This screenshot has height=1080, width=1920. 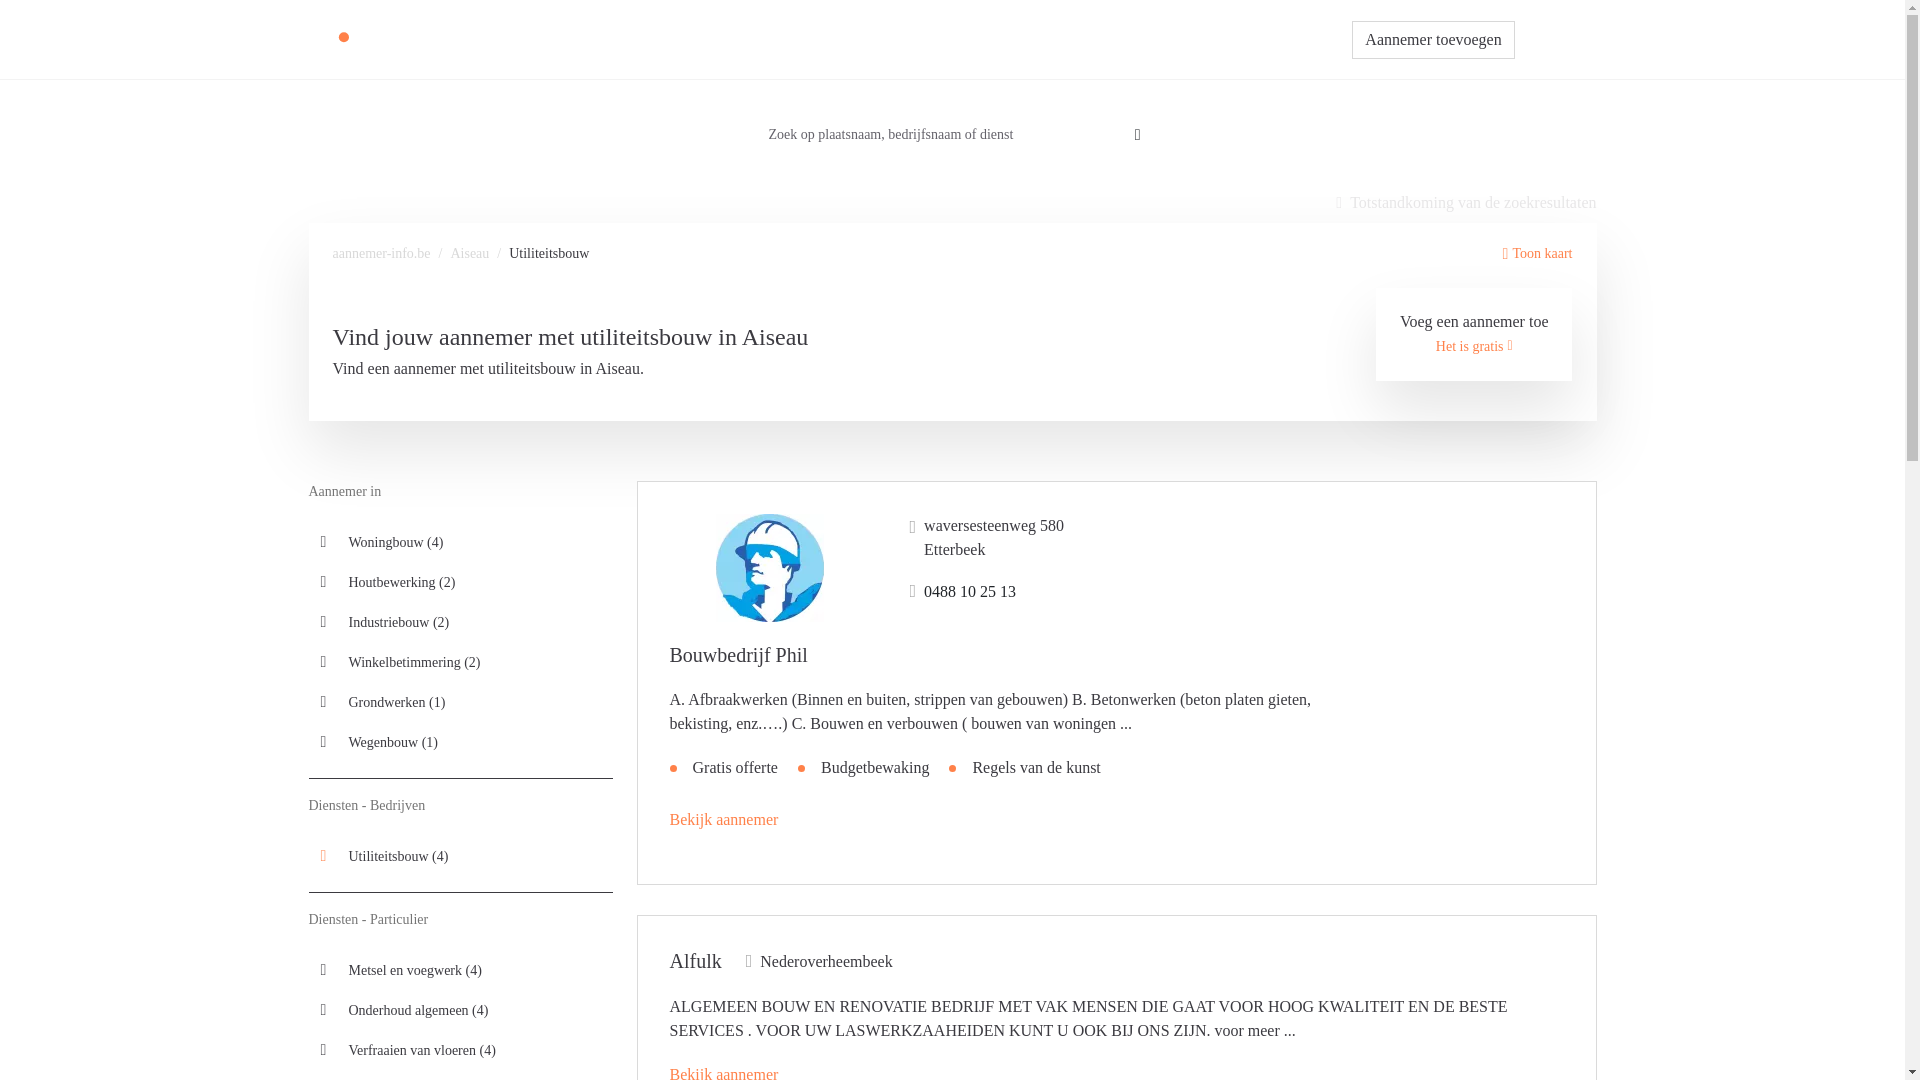 I want to click on Bouwbedrijf Phil, so click(x=739, y=655).